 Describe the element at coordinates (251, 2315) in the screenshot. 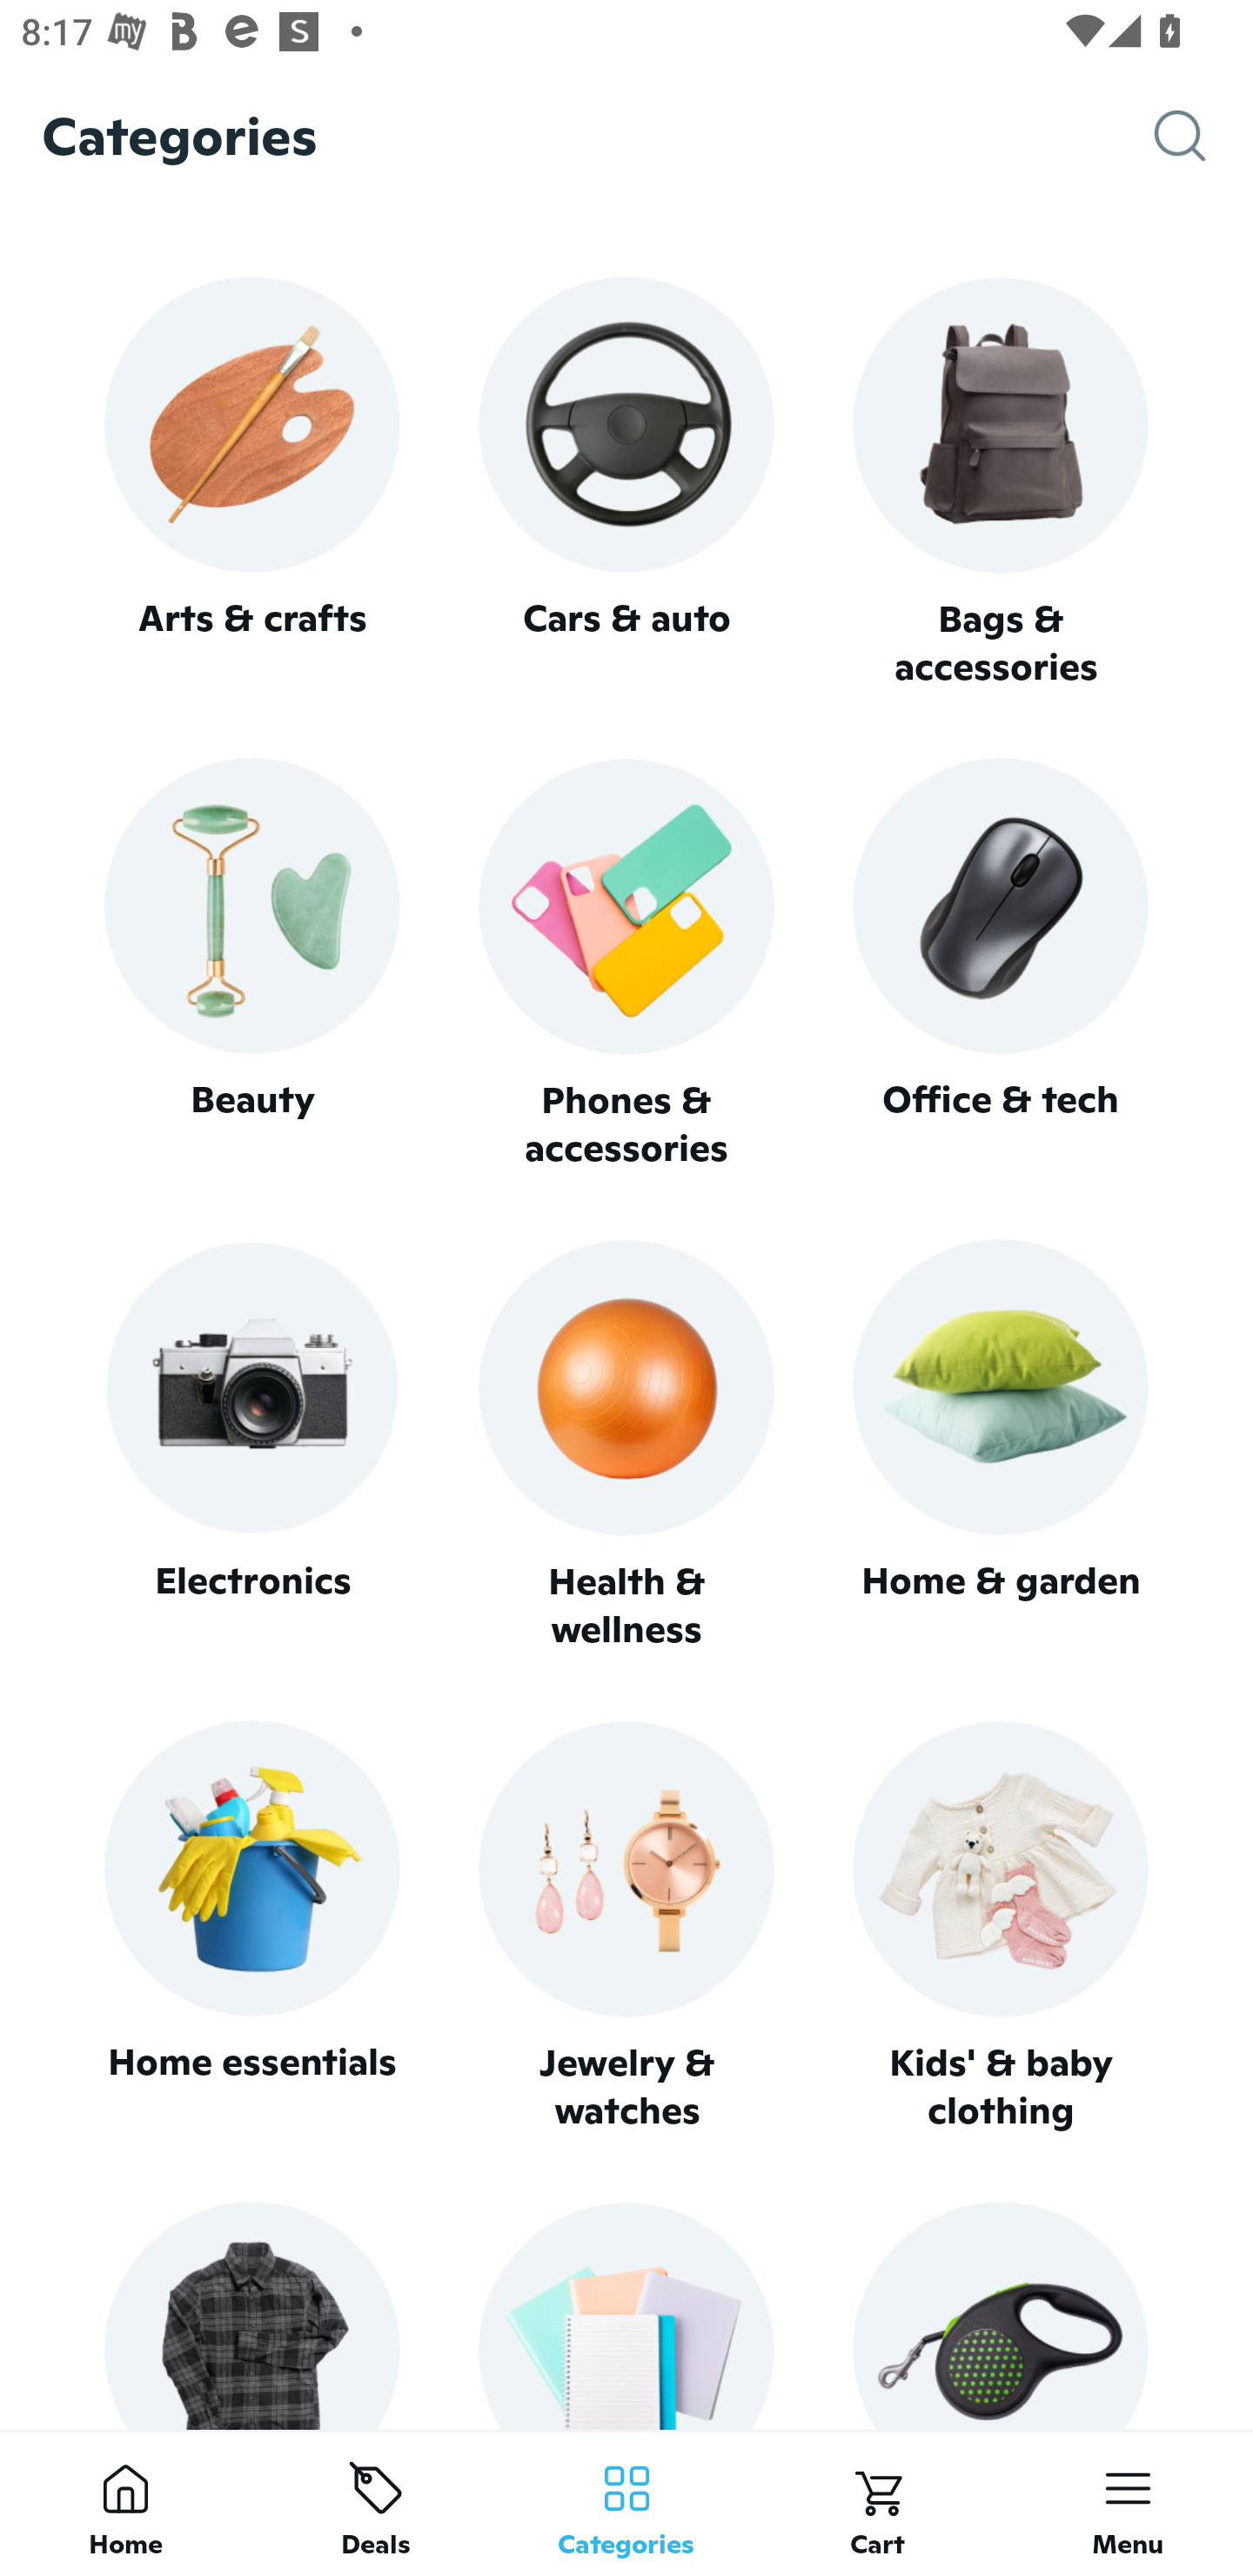

I see `Men's clothing` at that location.